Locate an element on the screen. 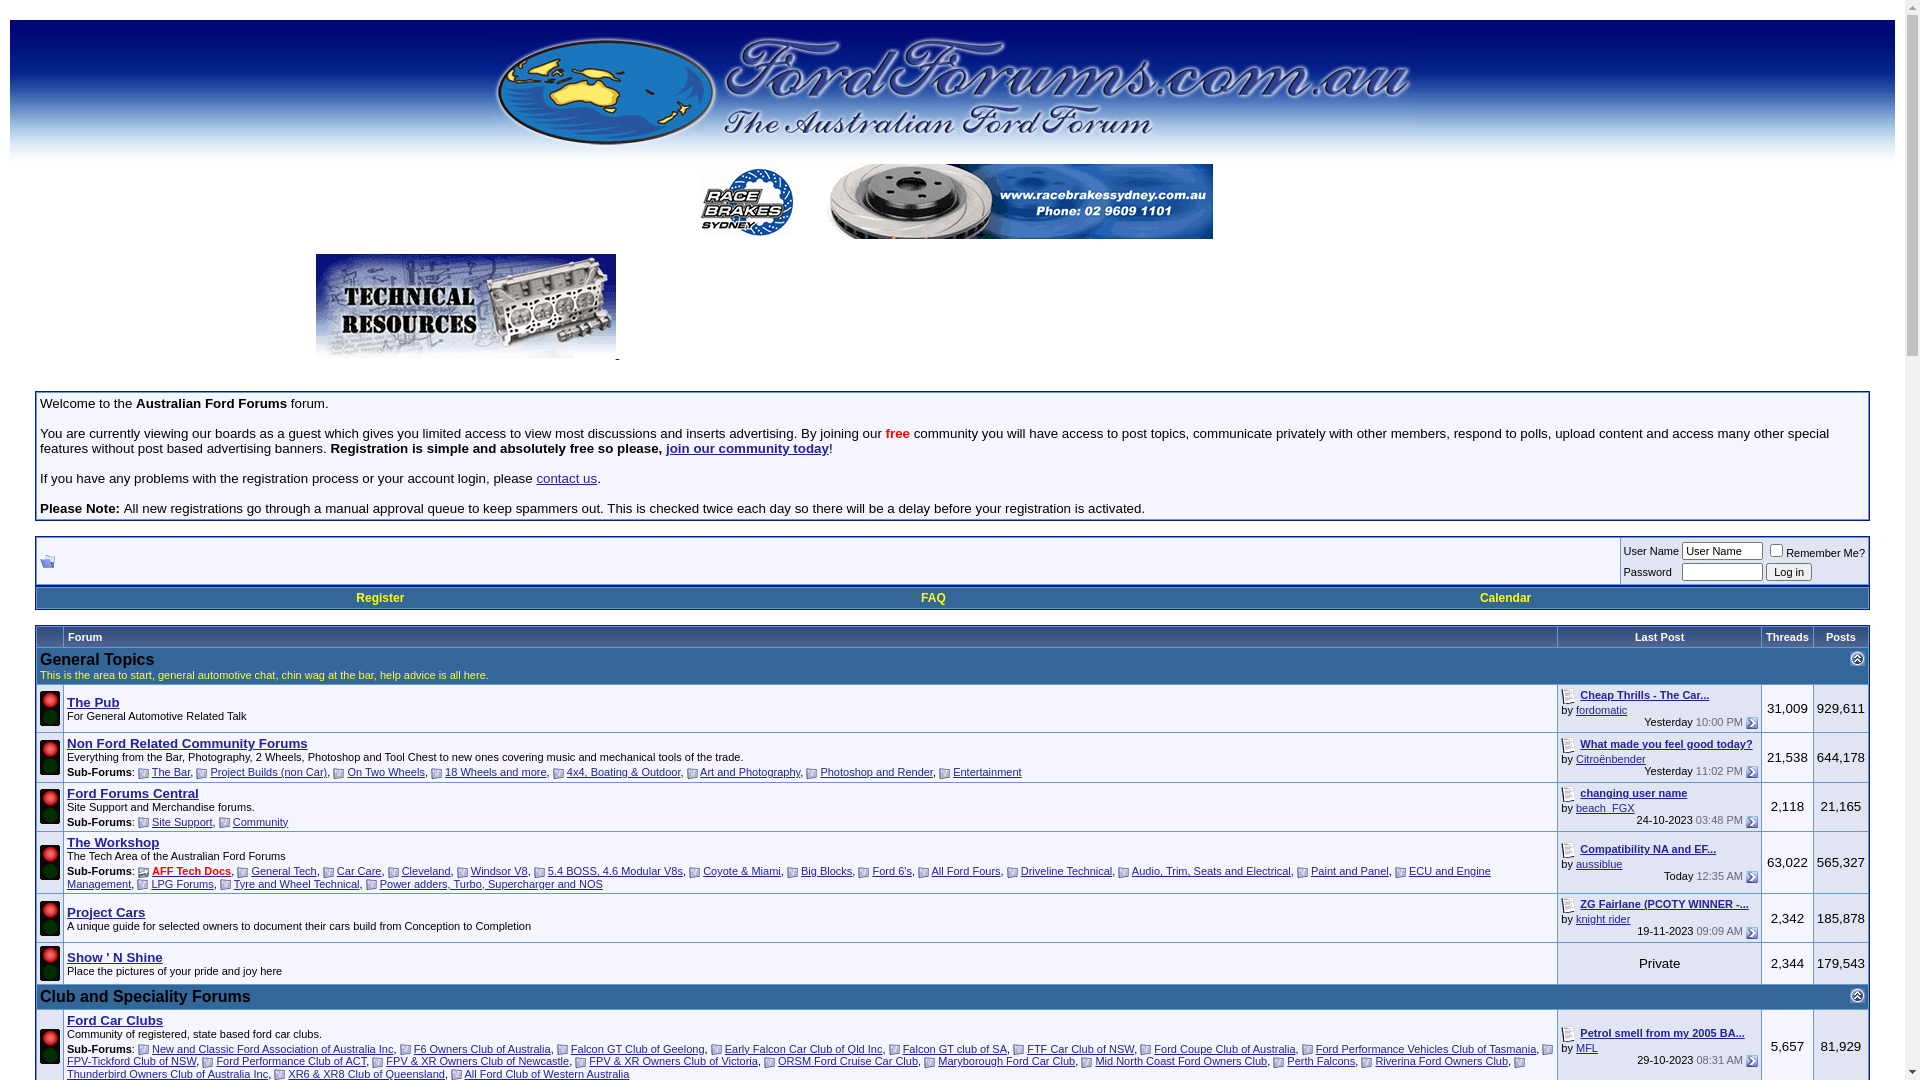 The image size is (1920, 1080). ECU and Engine Management is located at coordinates (779, 878).